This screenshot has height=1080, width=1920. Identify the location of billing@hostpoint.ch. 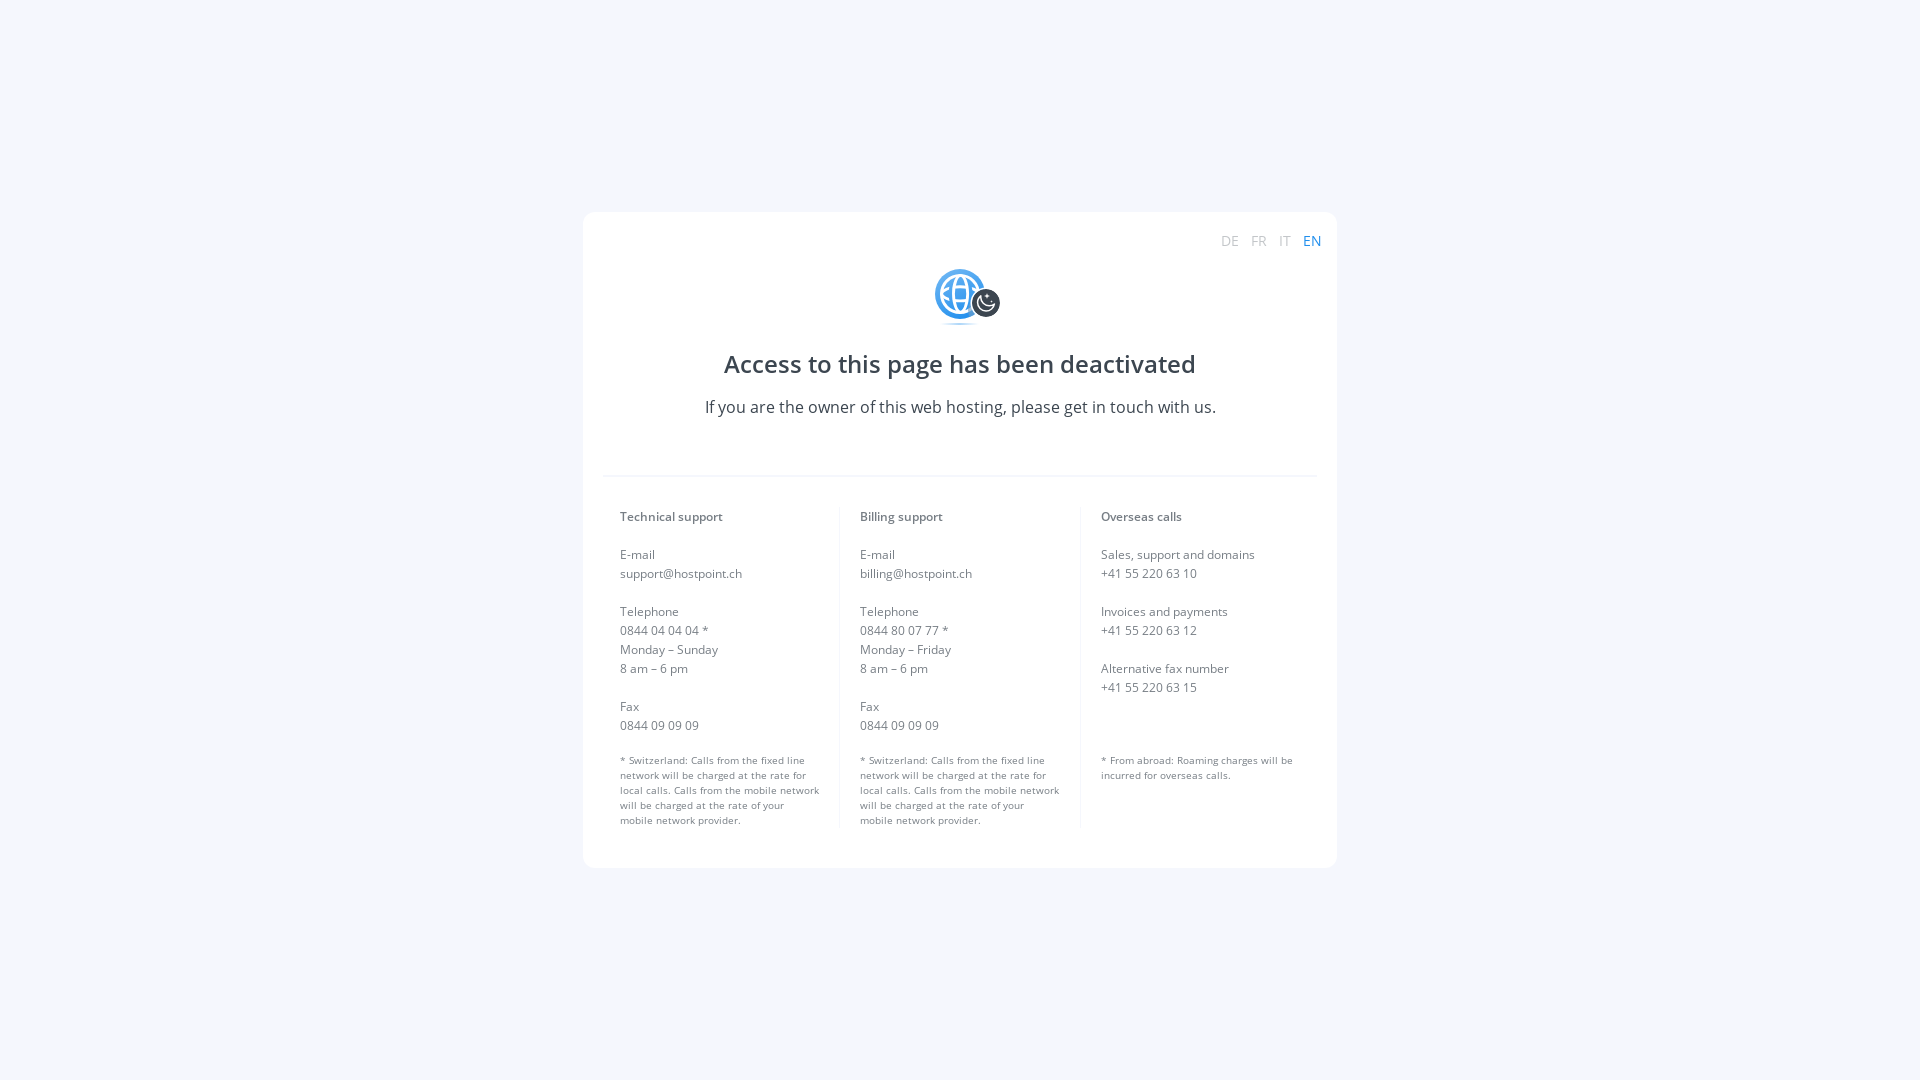
(916, 574).